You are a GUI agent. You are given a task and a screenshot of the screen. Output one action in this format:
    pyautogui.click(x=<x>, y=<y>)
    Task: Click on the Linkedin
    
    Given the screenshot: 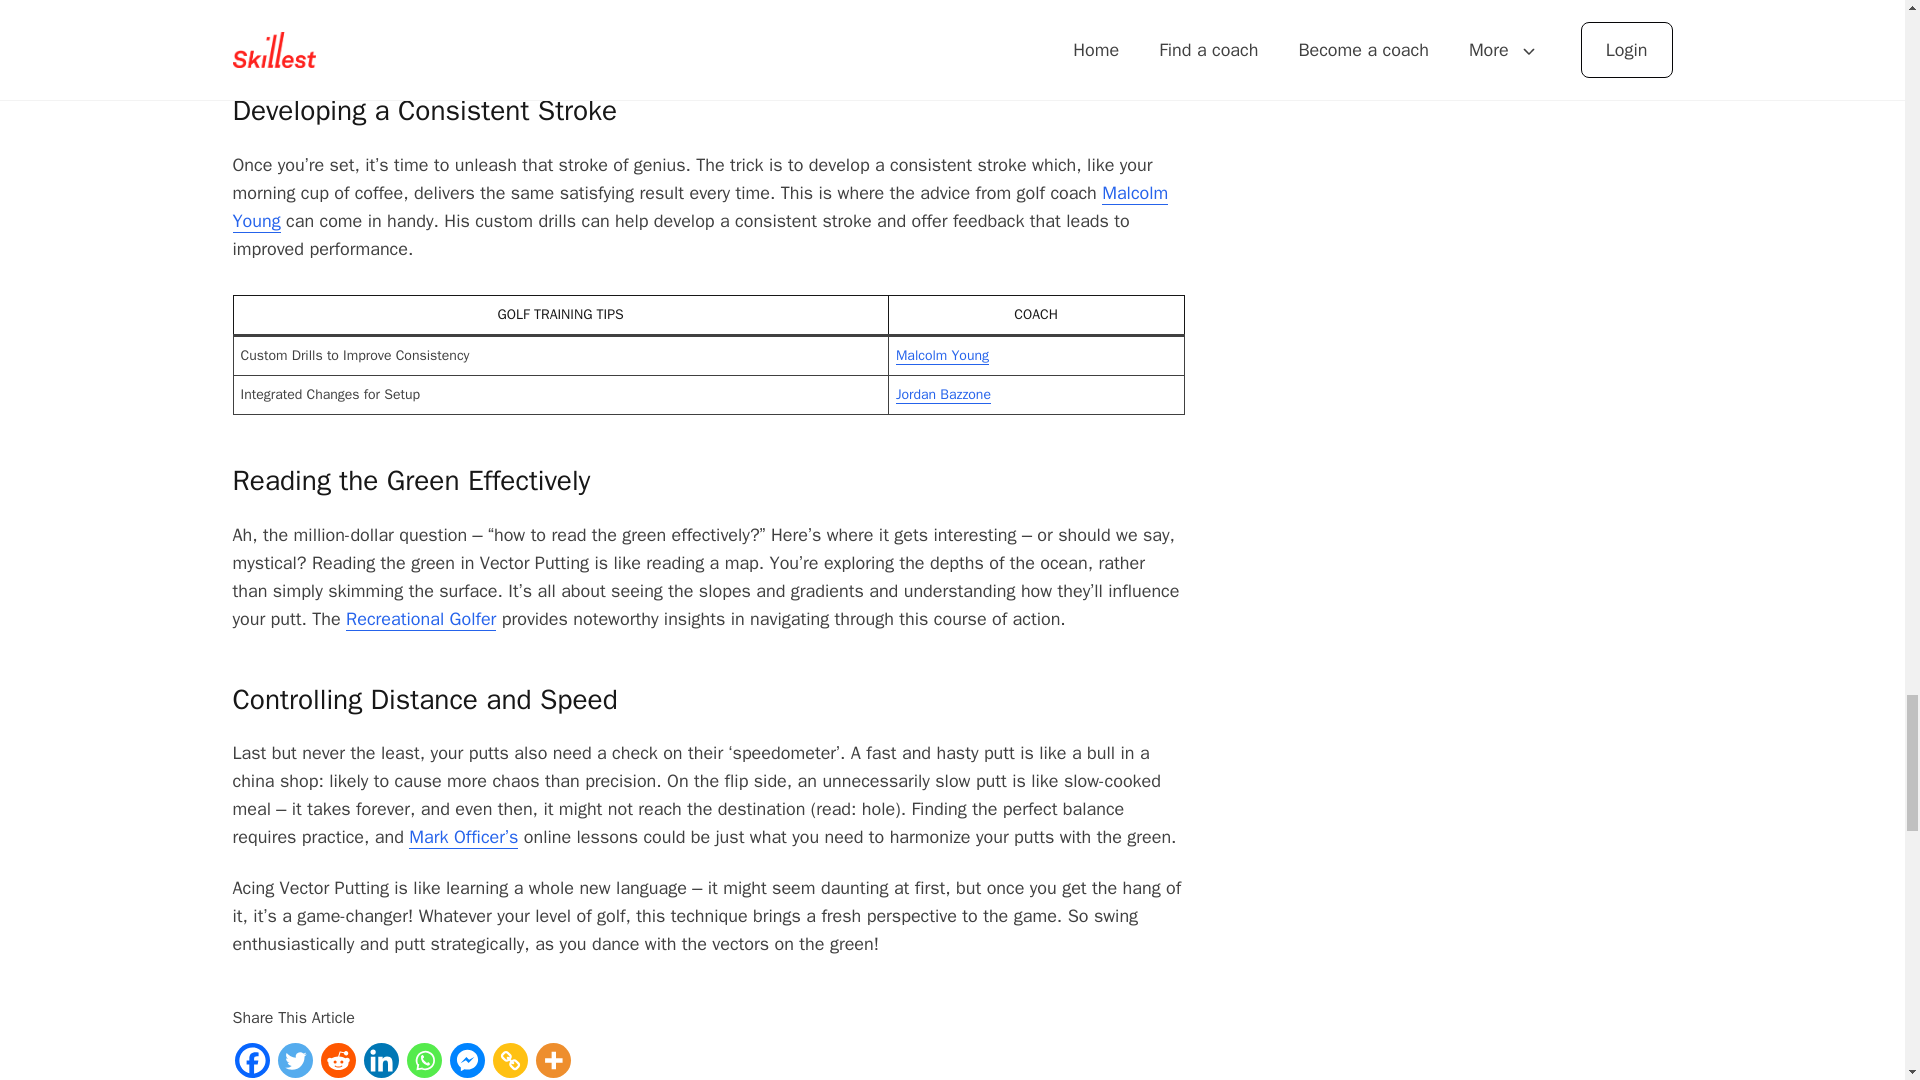 What is the action you would take?
    pyautogui.click(x=382, y=1060)
    